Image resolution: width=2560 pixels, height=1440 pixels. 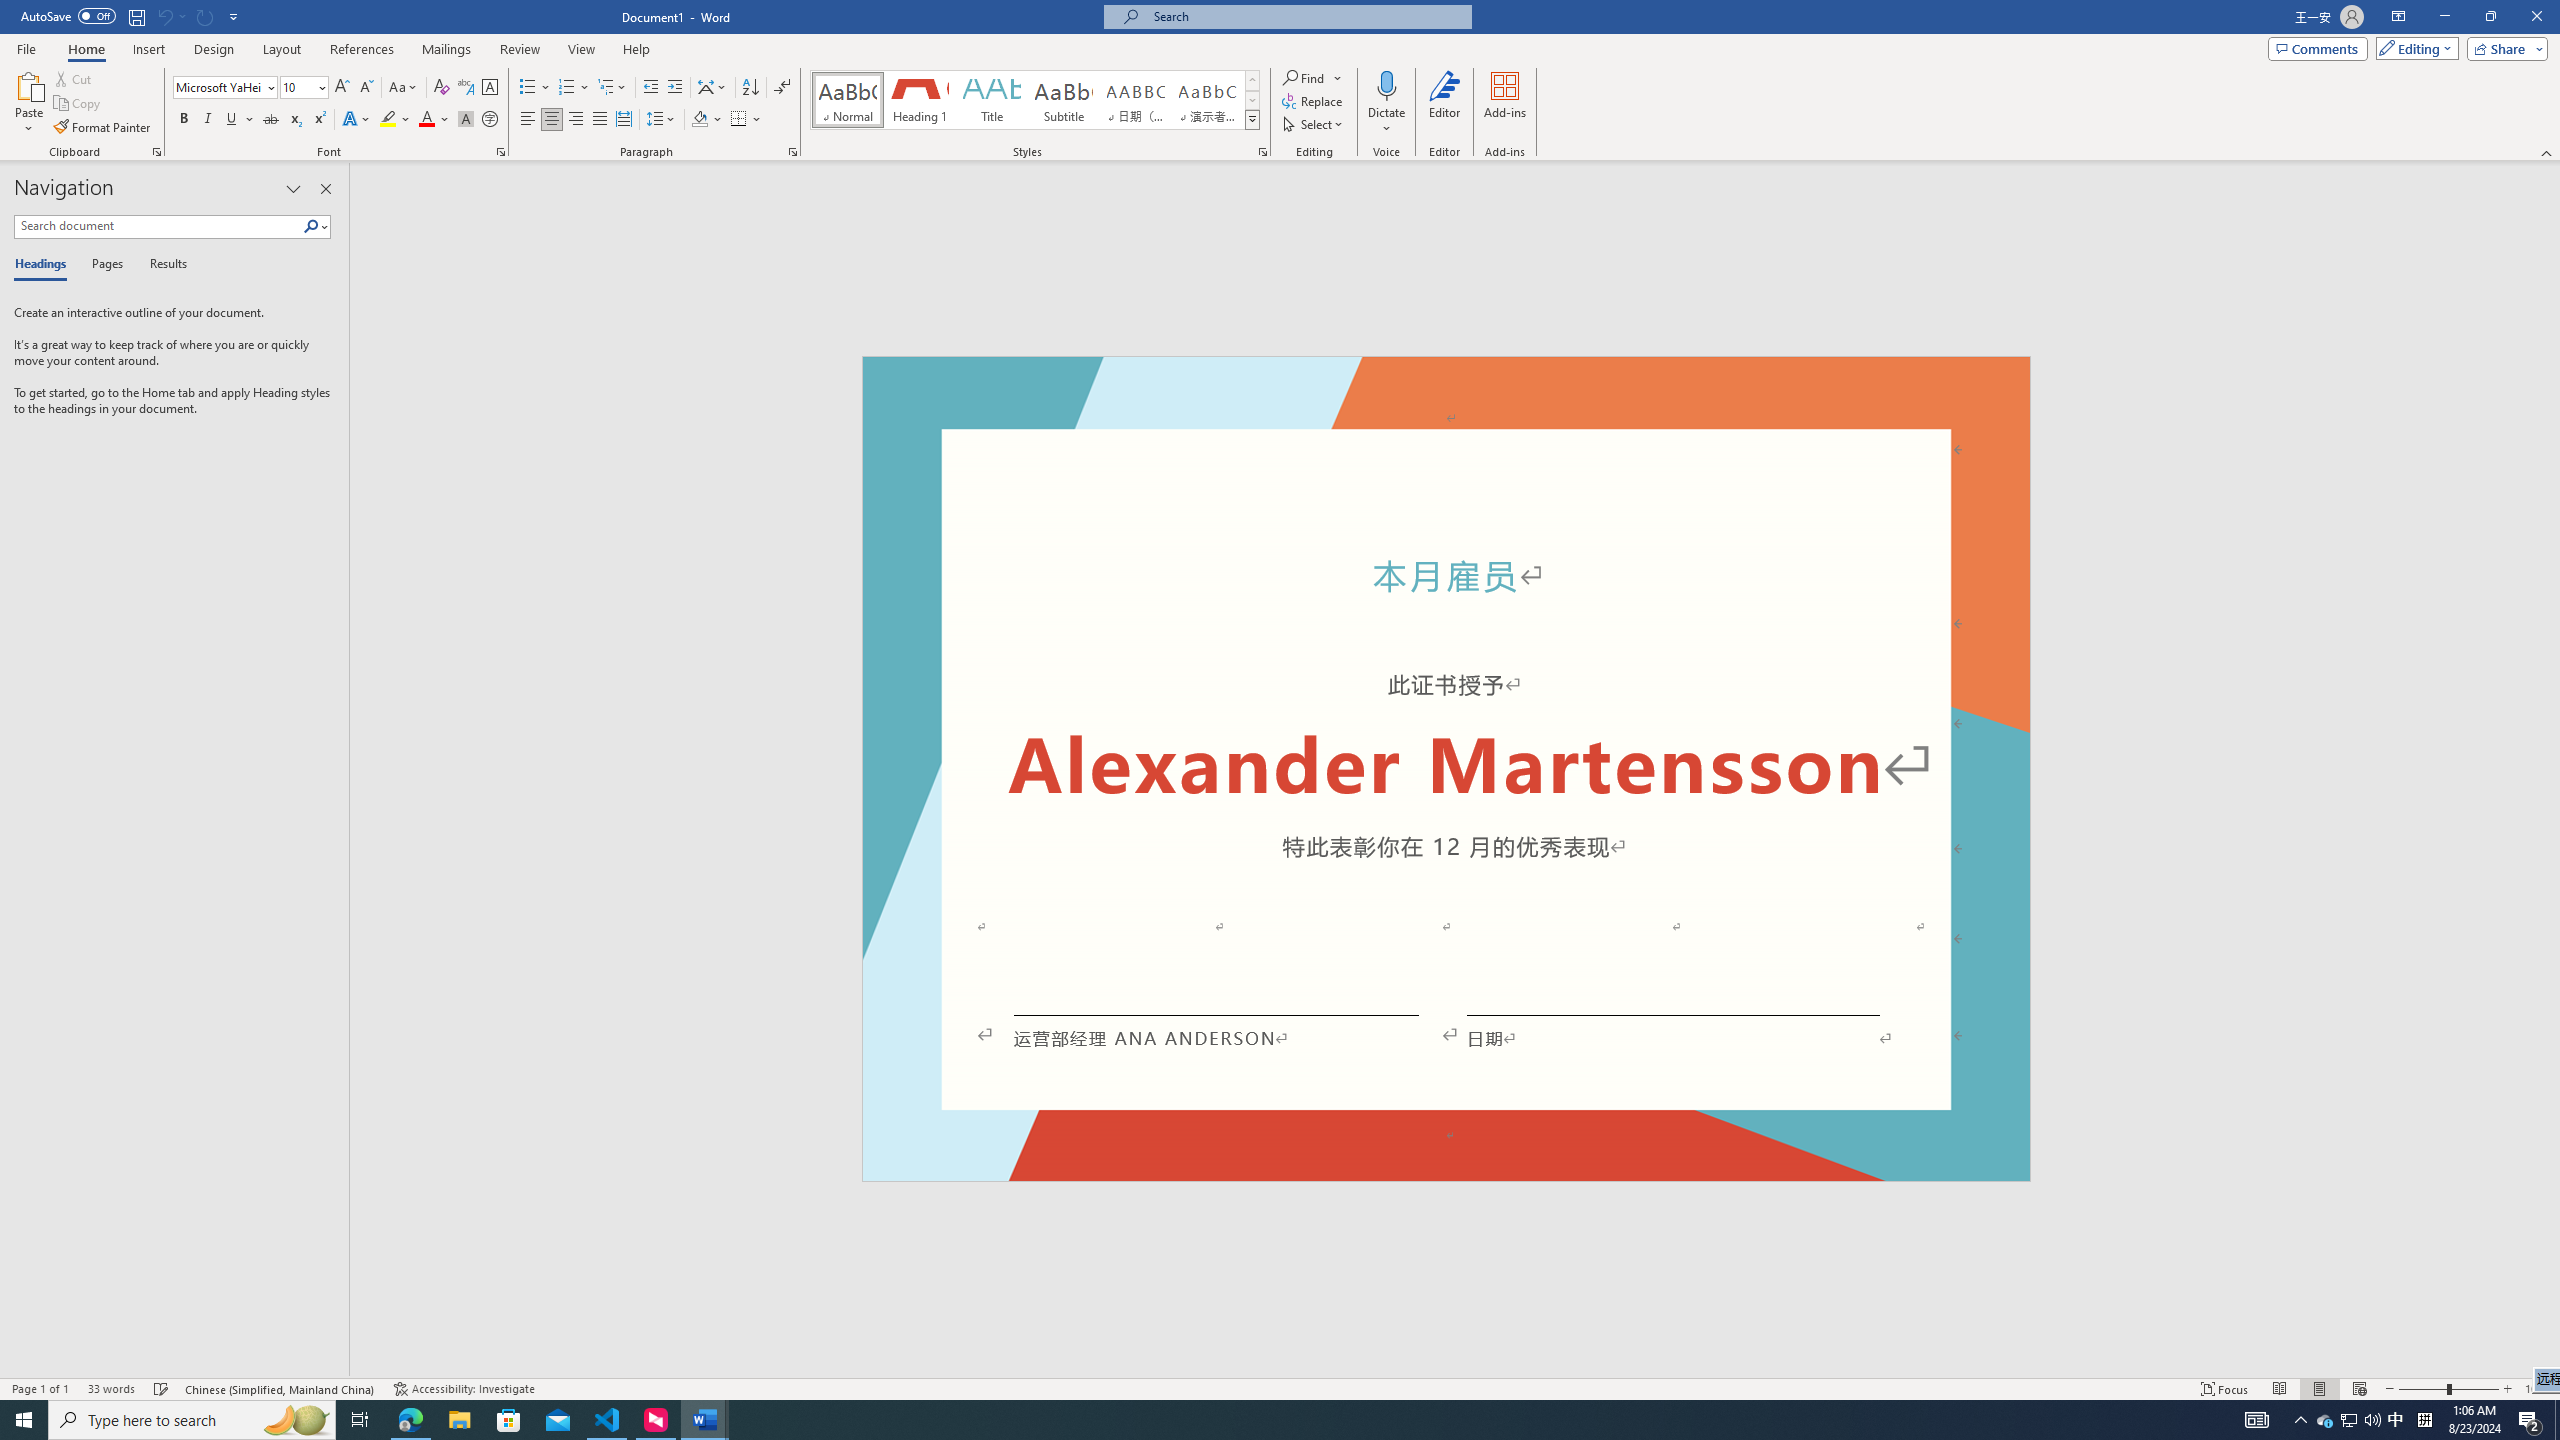 What do you see at coordinates (502, 152) in the screenshot?
I see `Font...` at bounding box center [502, 152].